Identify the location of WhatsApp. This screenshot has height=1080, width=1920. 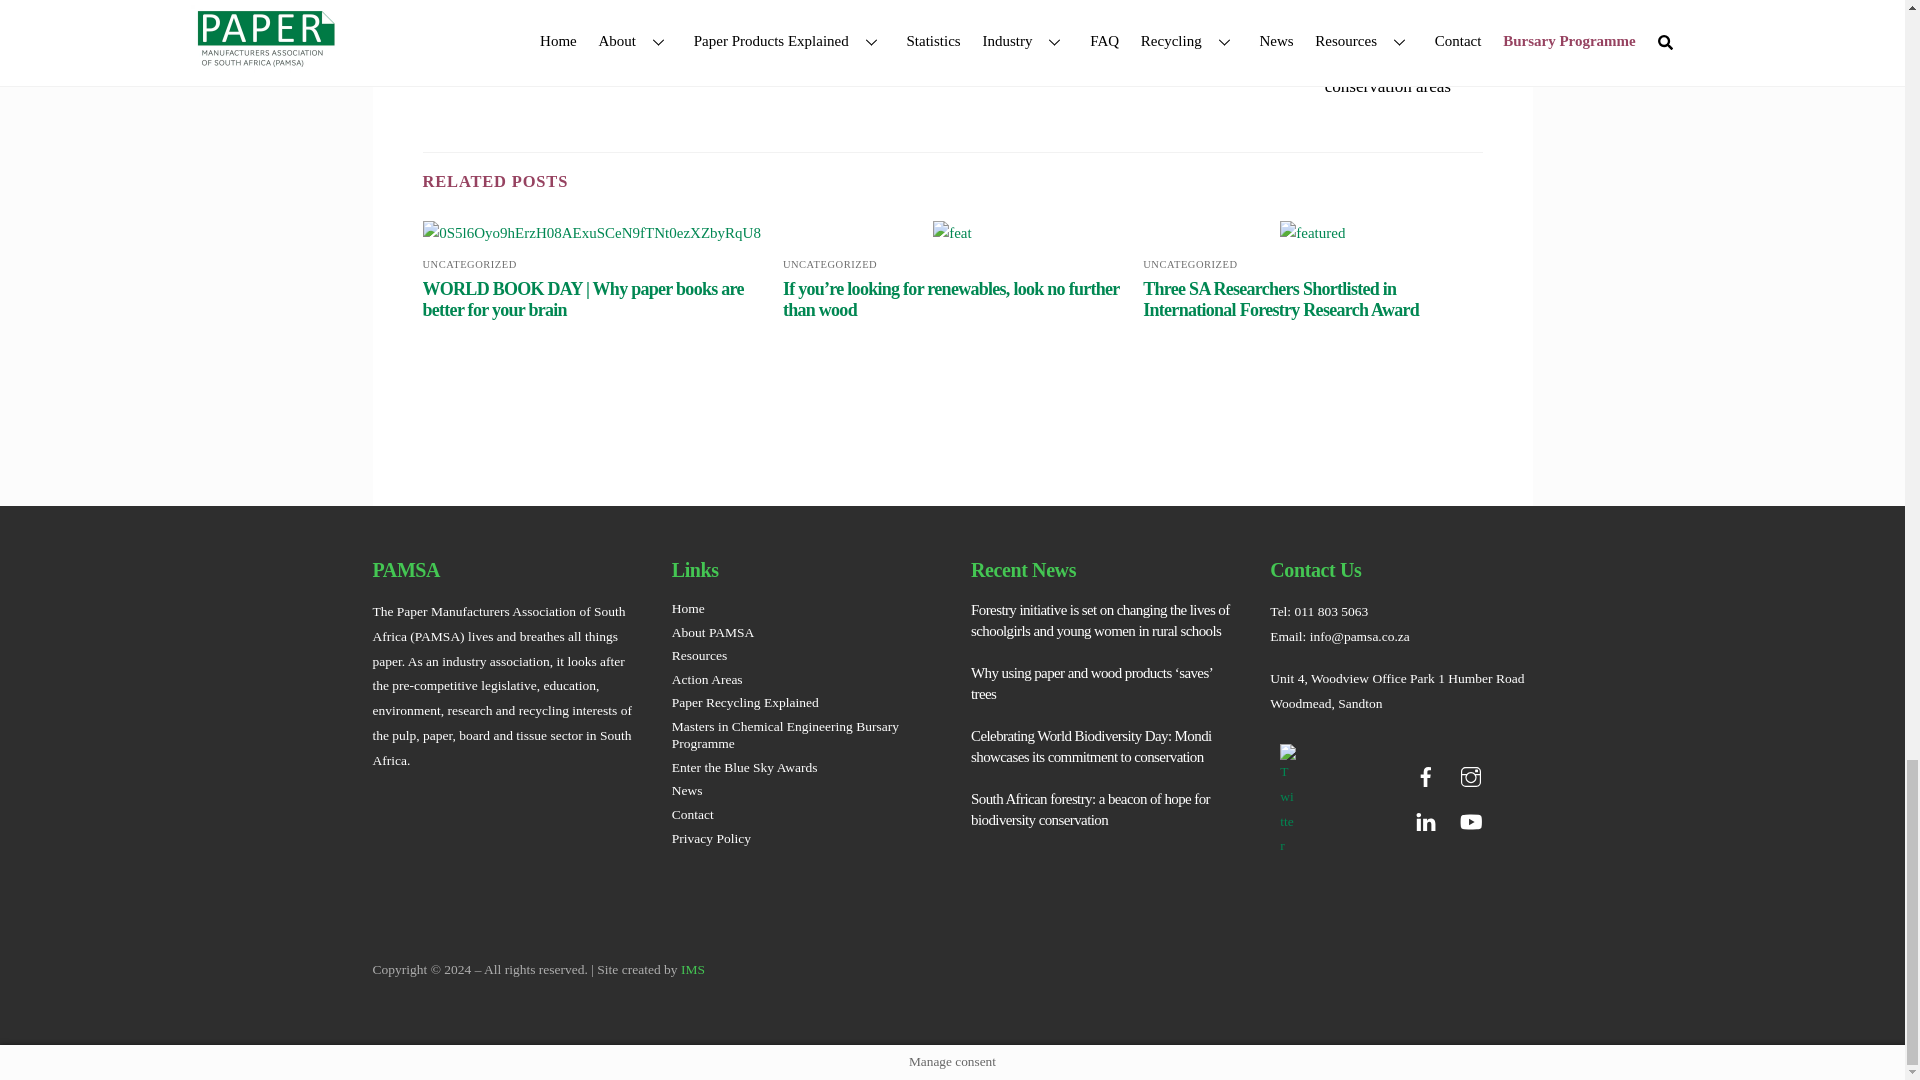
(642, 2).